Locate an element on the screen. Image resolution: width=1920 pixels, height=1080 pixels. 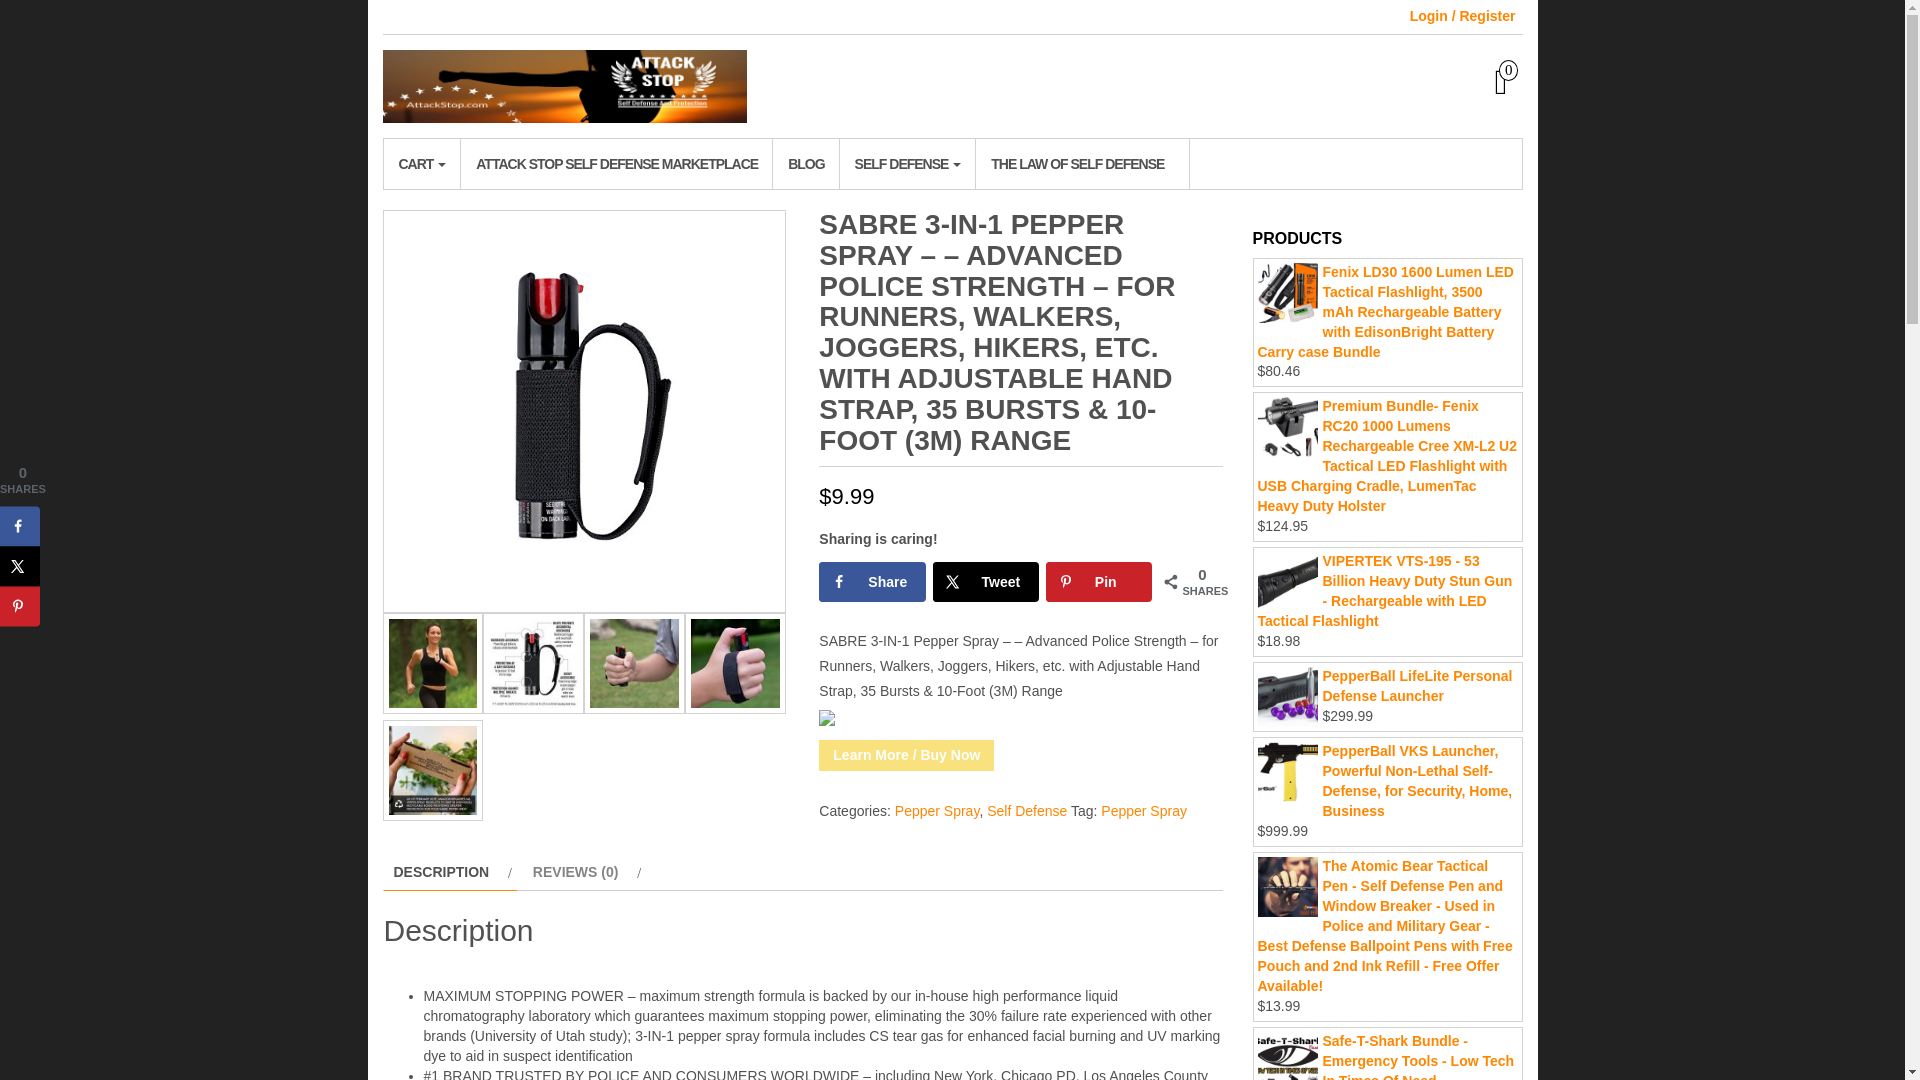
Self Defense is located at coordinates (1026, 810).